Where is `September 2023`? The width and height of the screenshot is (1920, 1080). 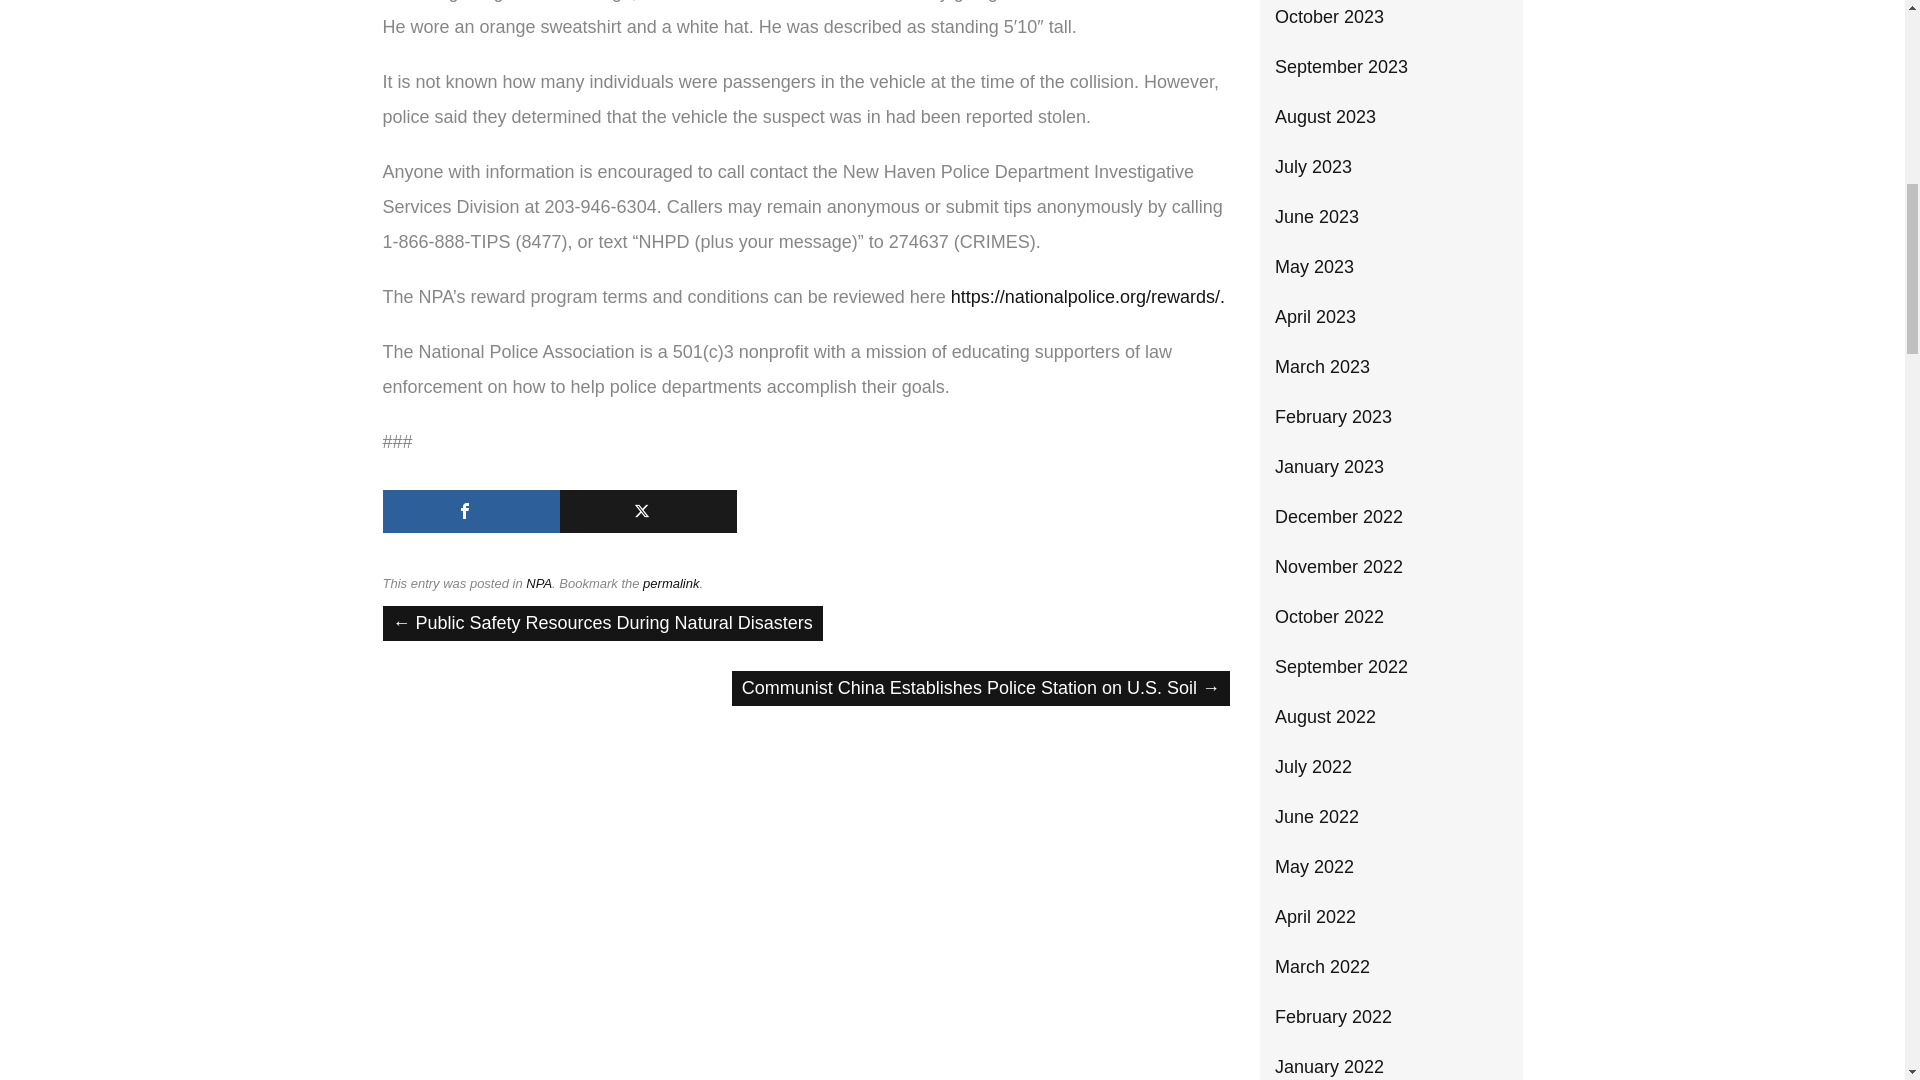 September 2023 is located at coordinates (1340, 66).